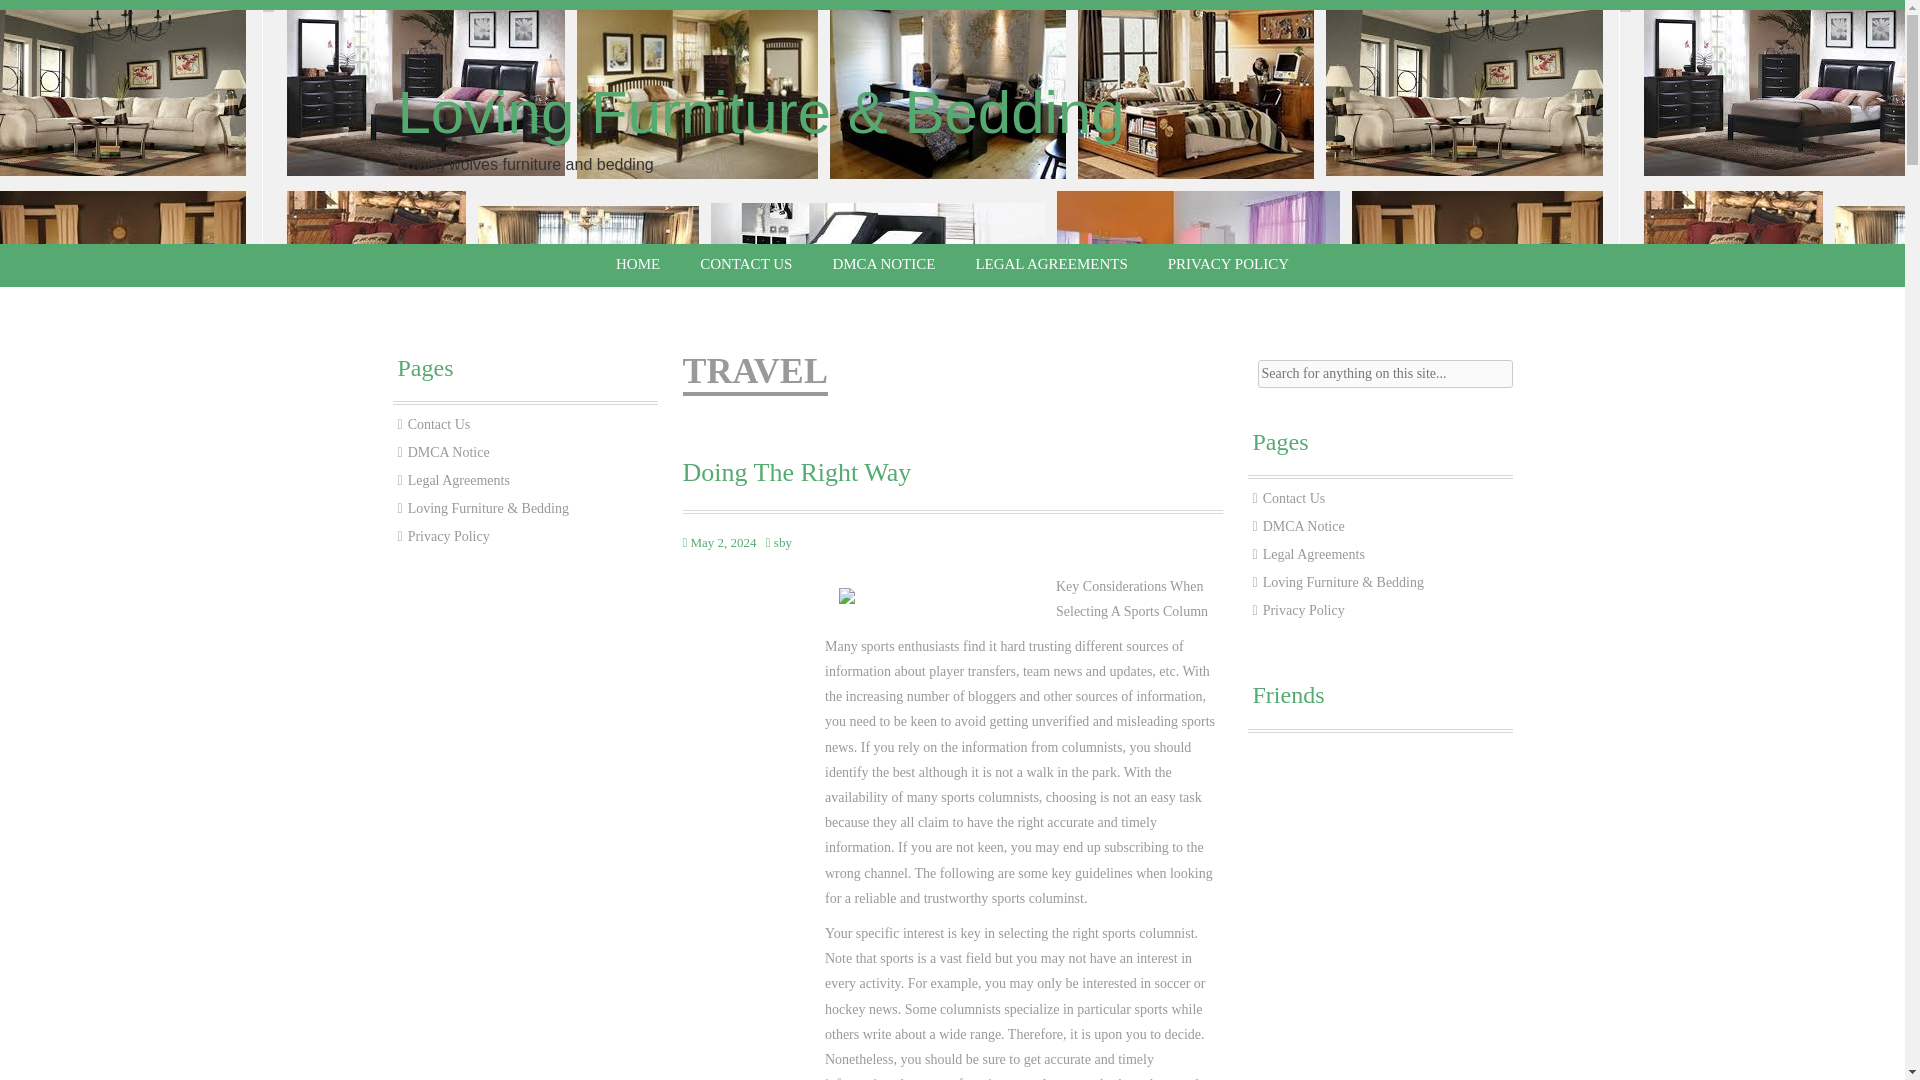 The width and height of the screenshot is (1920, 1080). What do you see at coordinates (1050, 264) in the screenshot?
I see `LEGAL AGREEMENTS` at bounding box center [1050, 264].